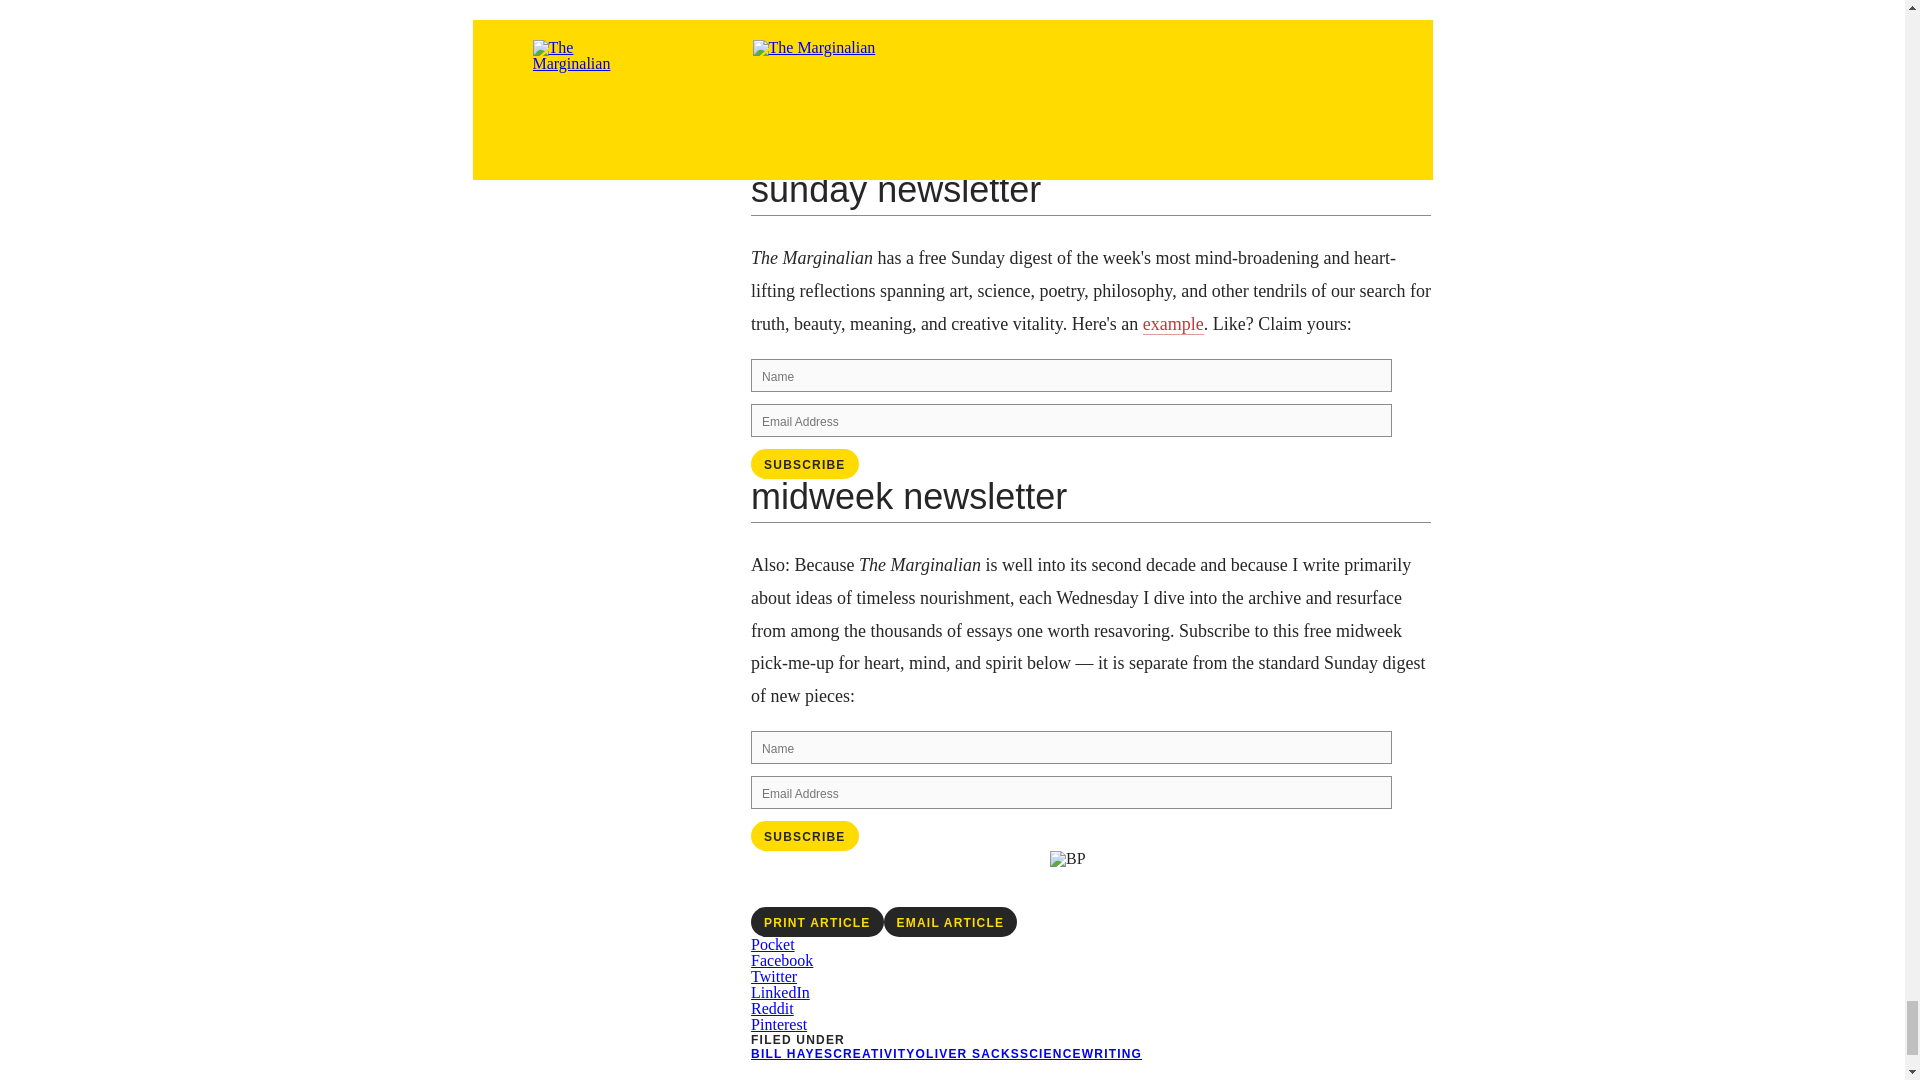 The height and width of the screenshot is (1080, 1920). What do you see at coordinates (780, 992) in the screenshot?
I see `Click to share on LinkedIn` at bounding box center [780, 992].